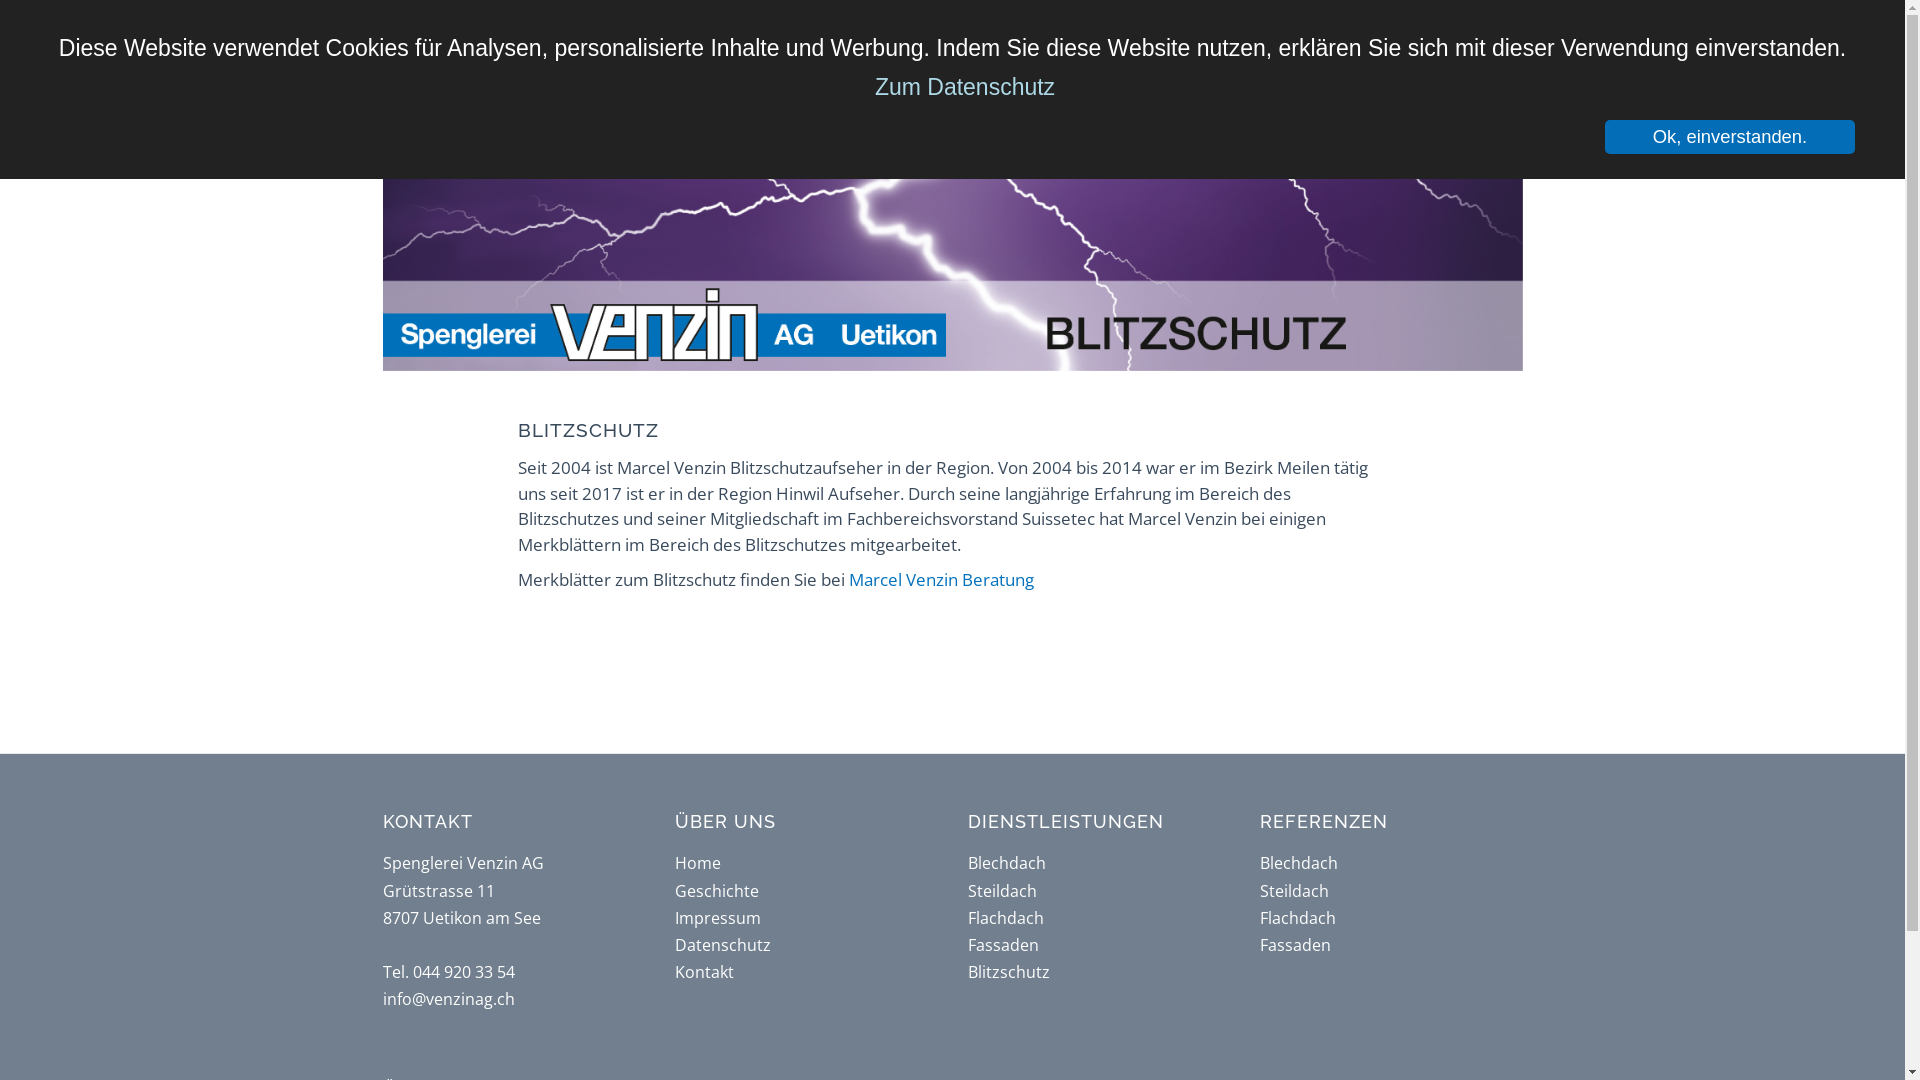 This screenshot has width=1920, height=1080. Describe the element at coordinates (718, 918) in the screenshot. I see `Impressum` at that location.